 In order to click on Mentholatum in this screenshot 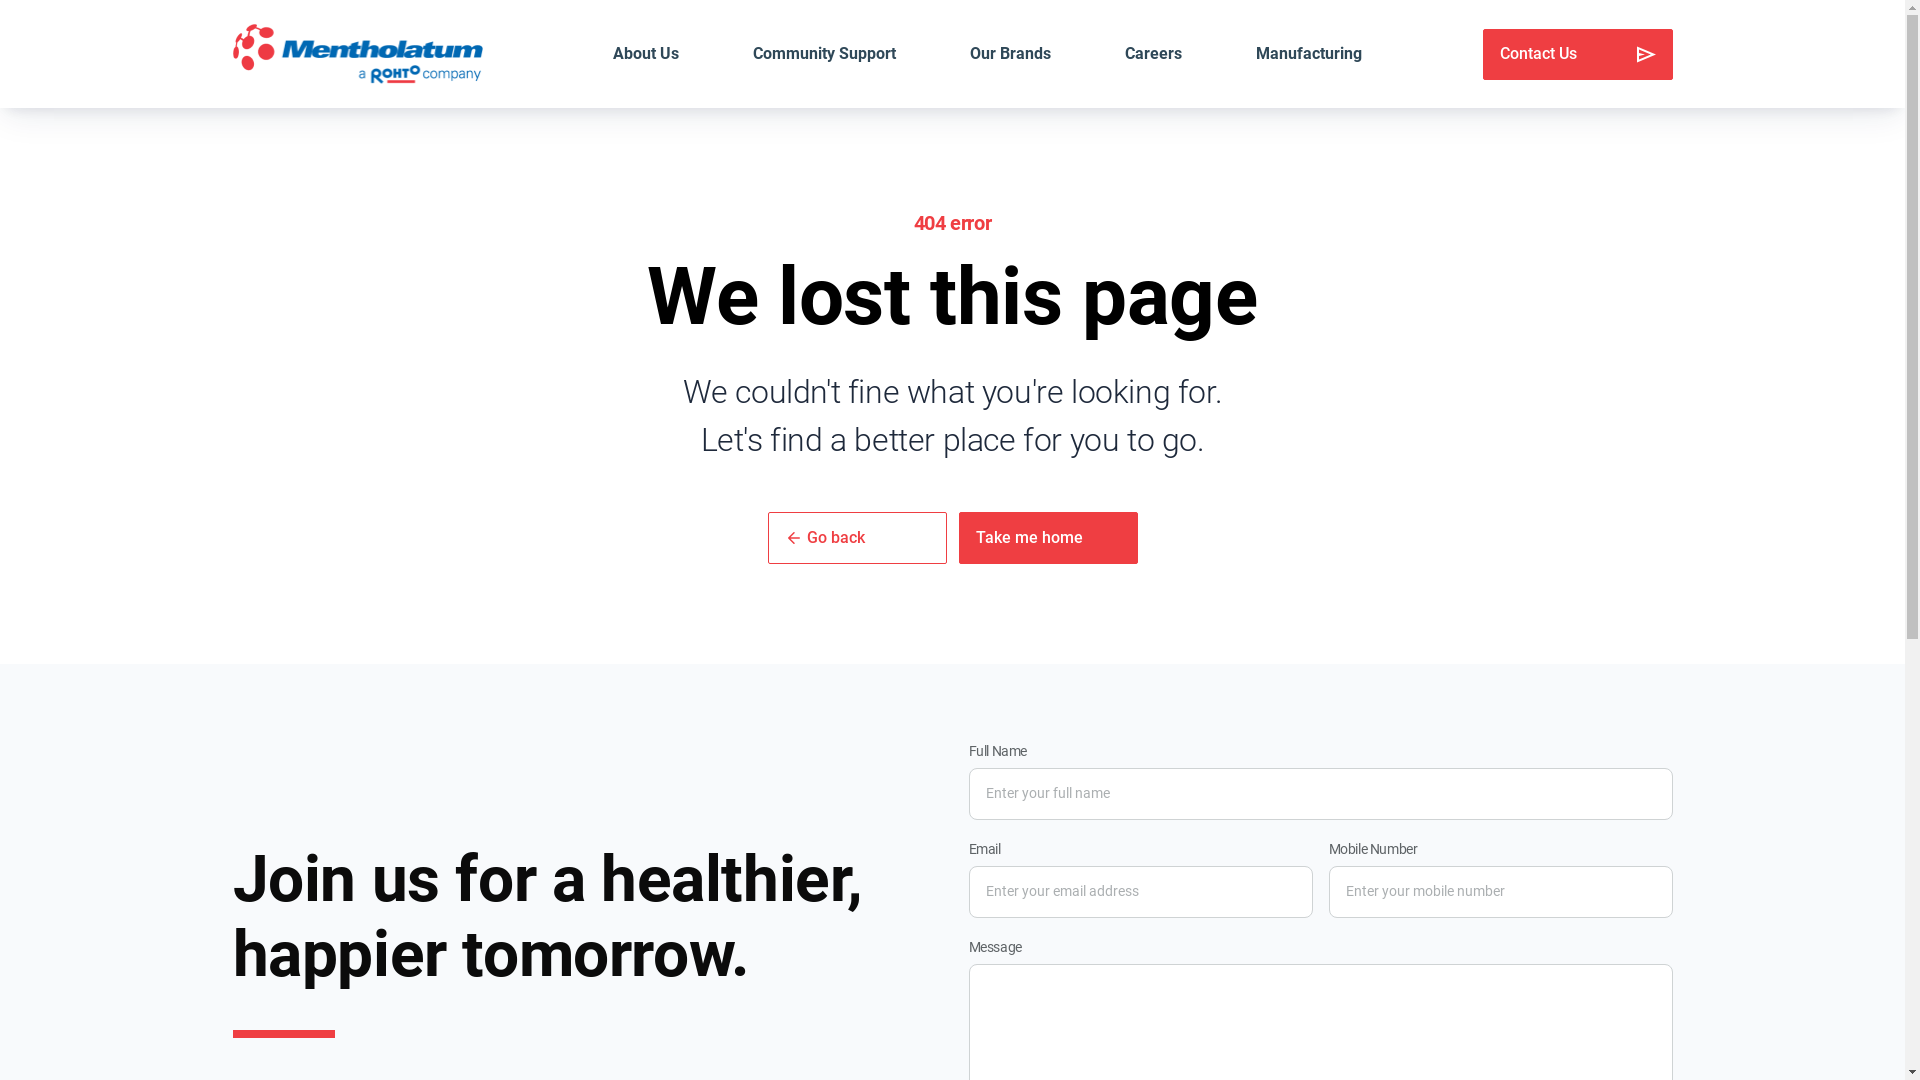, I will do `click(357, 54)`.